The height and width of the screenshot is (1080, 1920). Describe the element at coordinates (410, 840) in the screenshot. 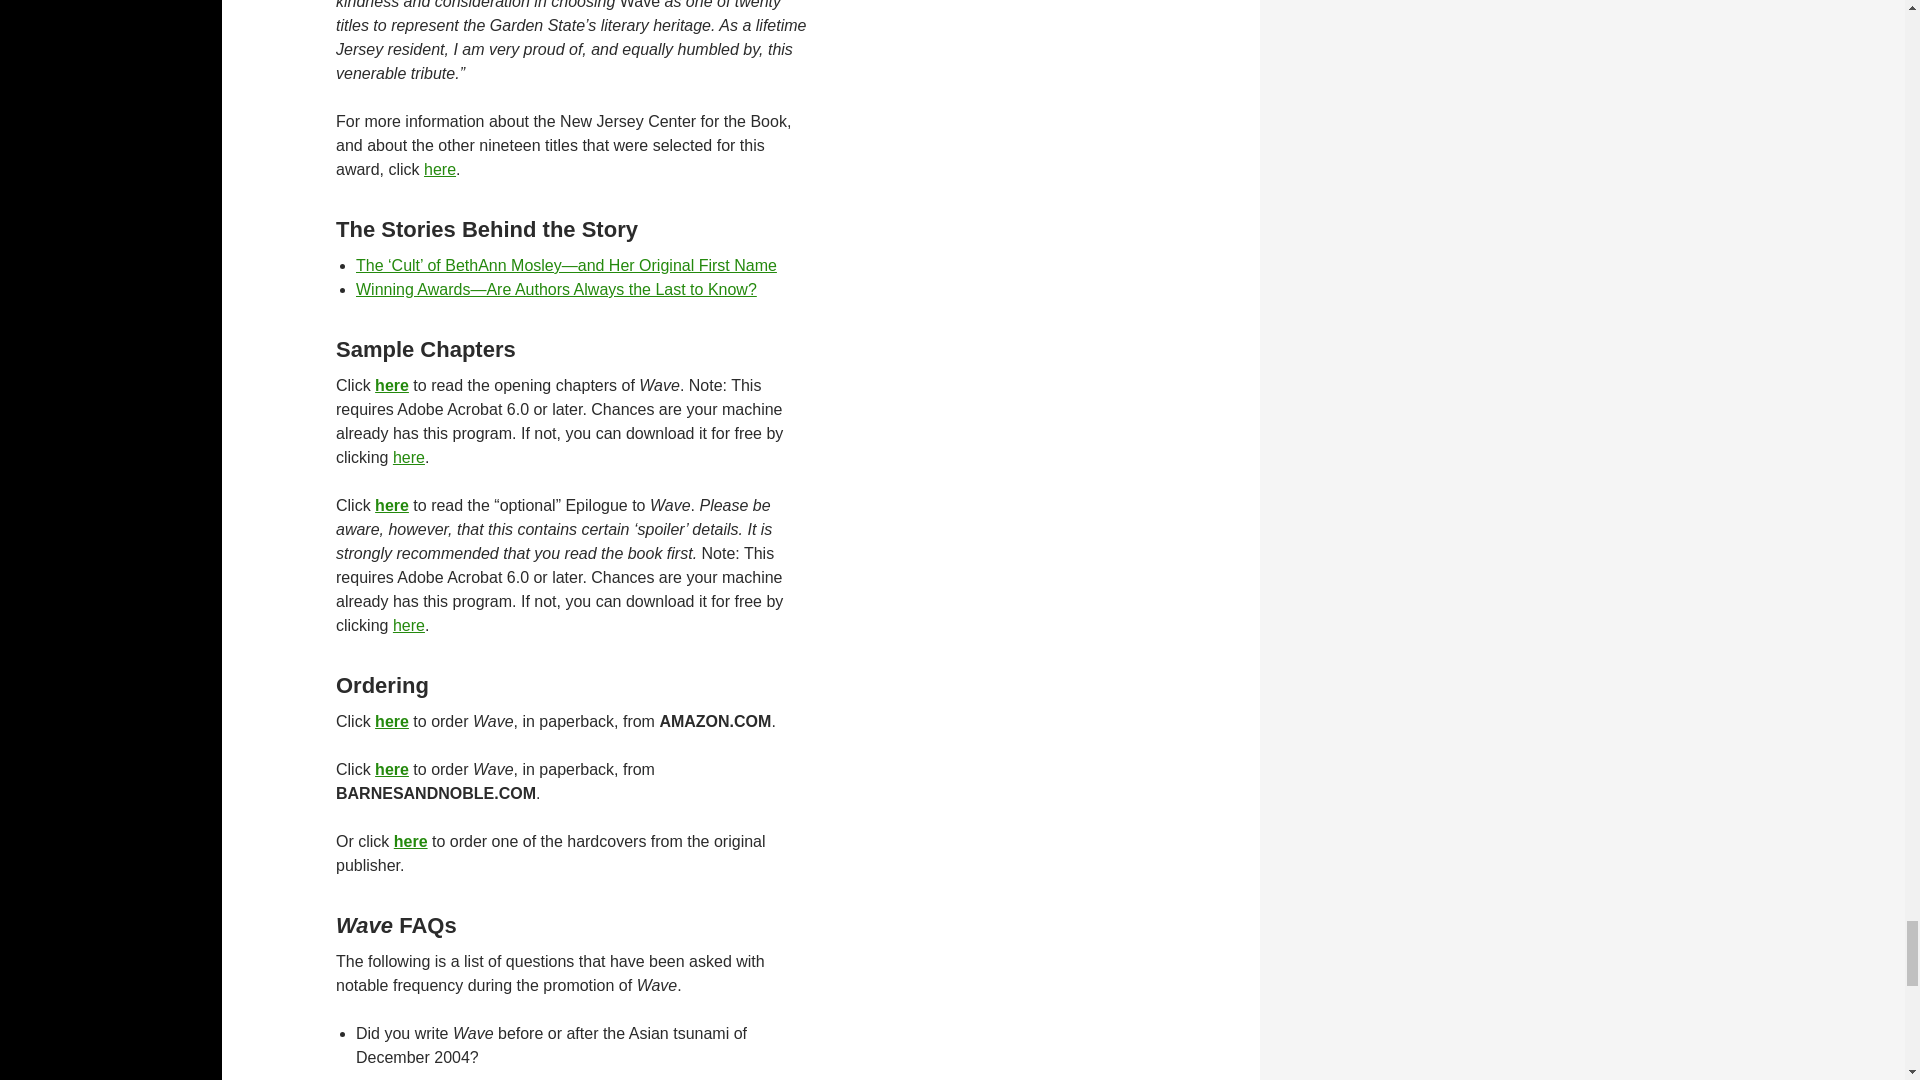

I see `here` at that location.